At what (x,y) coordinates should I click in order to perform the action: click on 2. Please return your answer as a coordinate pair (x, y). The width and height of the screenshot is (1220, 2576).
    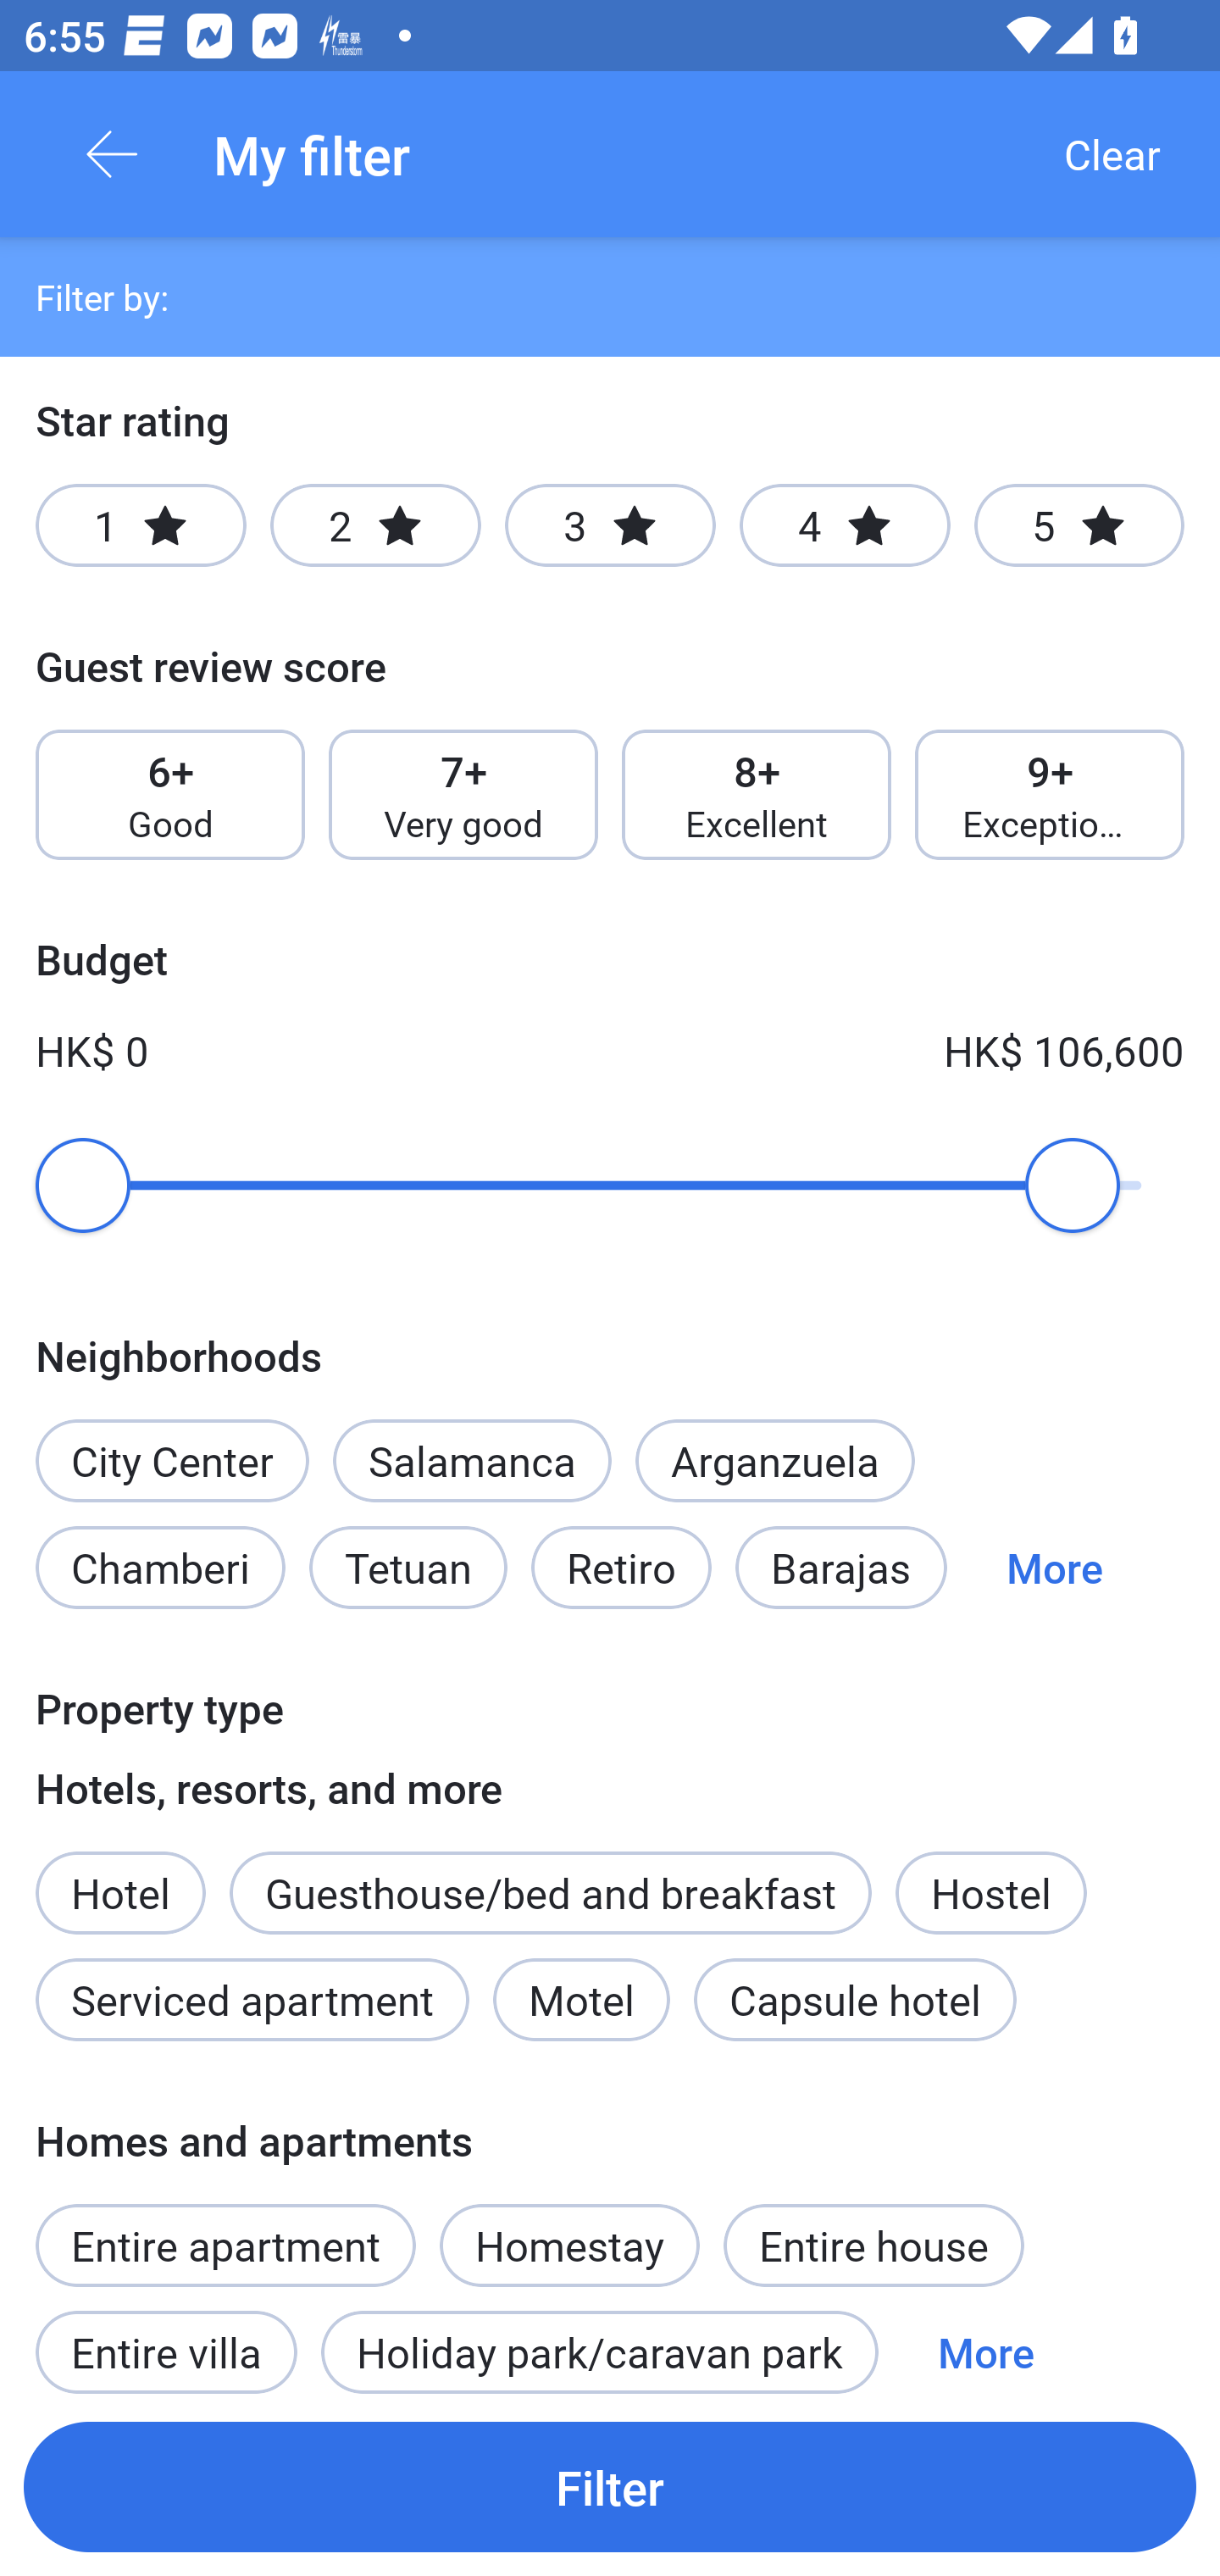
    Looking at the image, I should click on (375, 525).